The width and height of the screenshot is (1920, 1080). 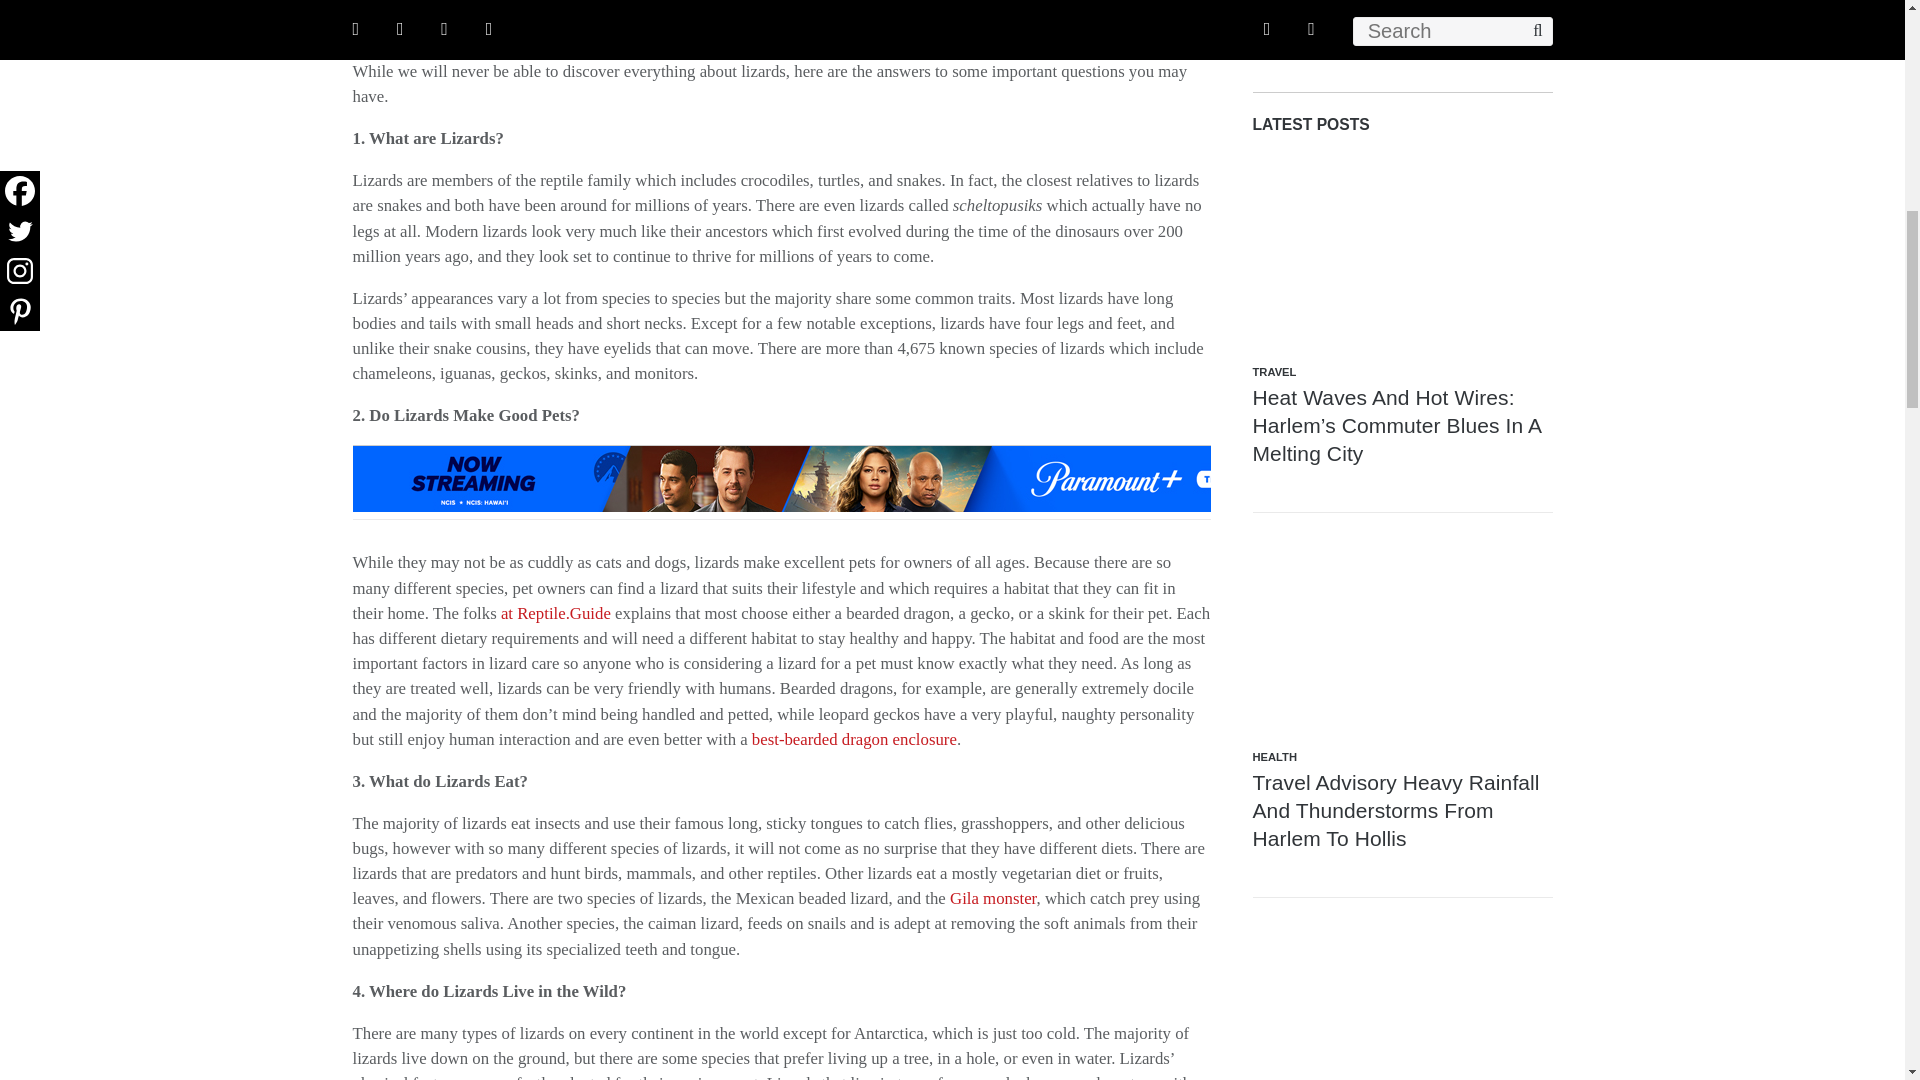 I want to click on best-bearded dragon enclosure, so click(x=854, y=740).